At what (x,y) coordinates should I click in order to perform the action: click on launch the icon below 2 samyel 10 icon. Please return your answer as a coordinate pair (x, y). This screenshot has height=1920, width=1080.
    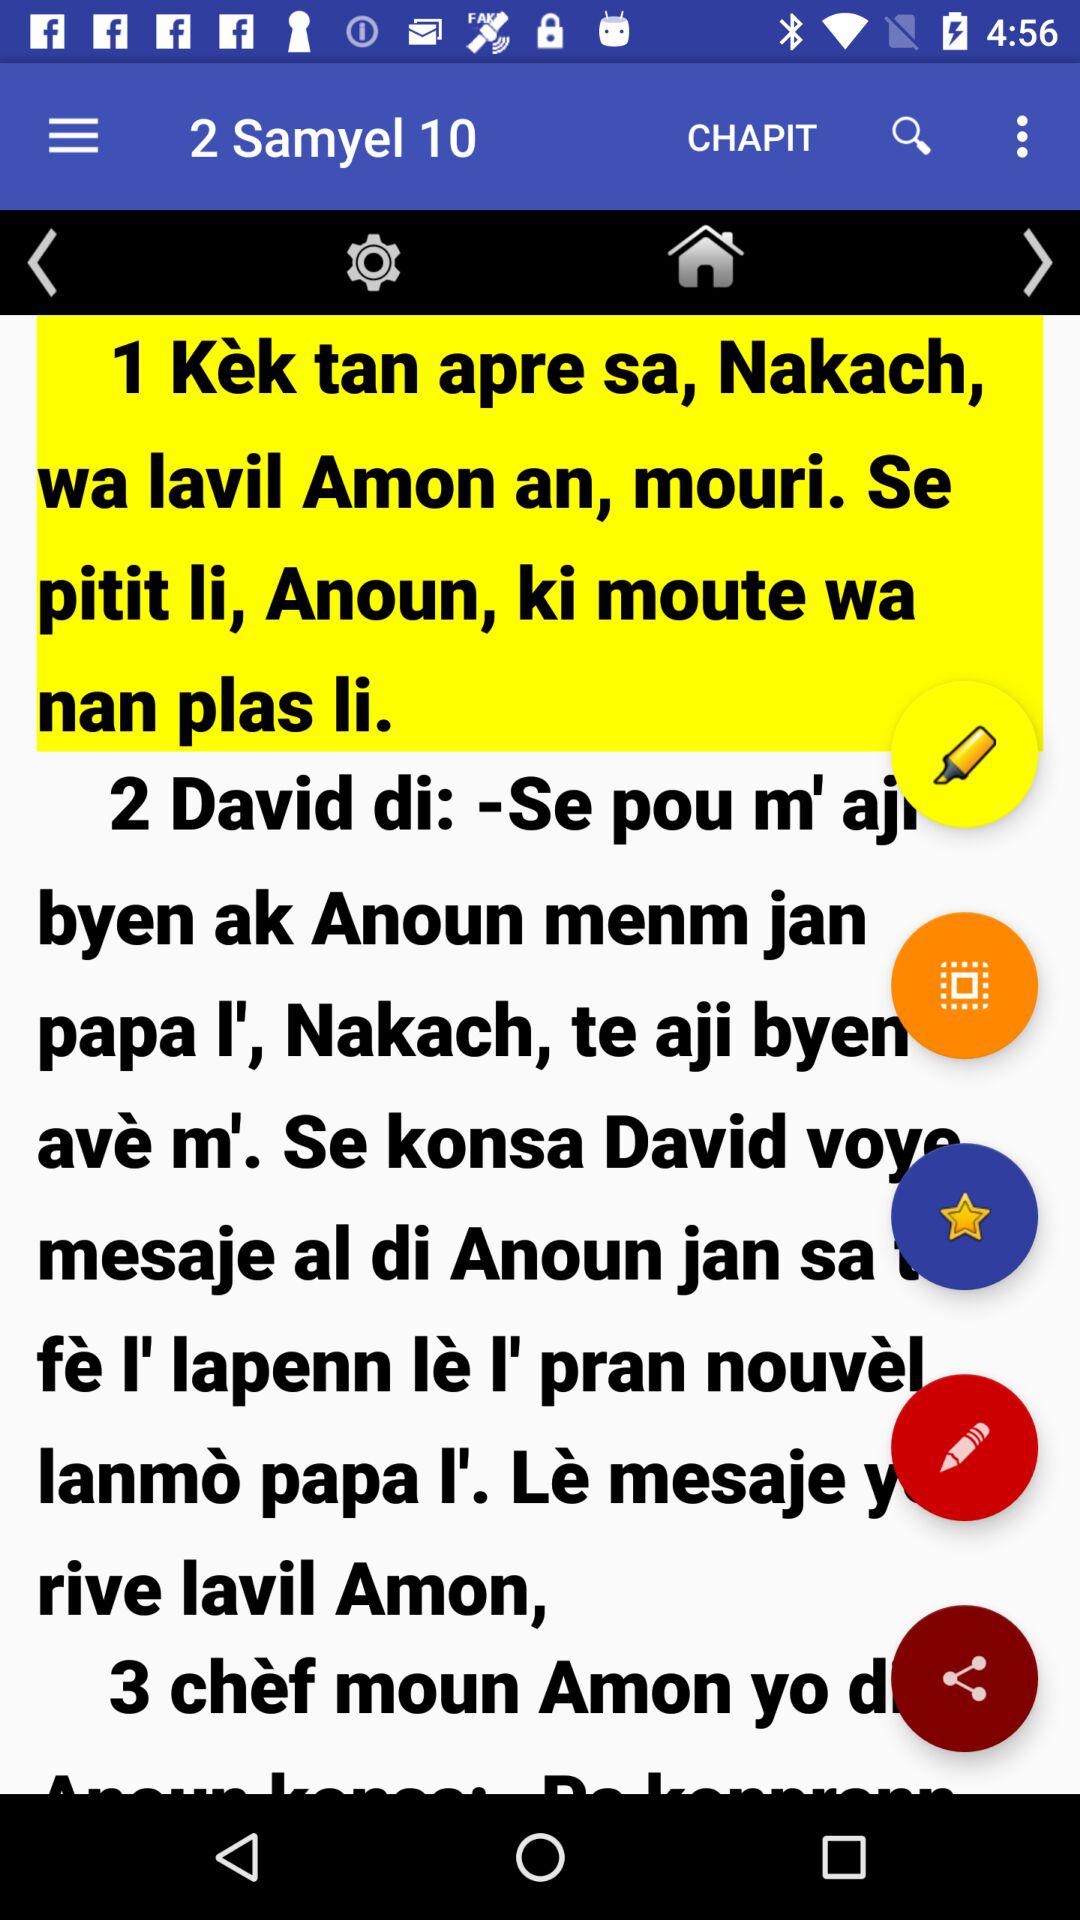
    Looking at the image, I should click on (373, 262).